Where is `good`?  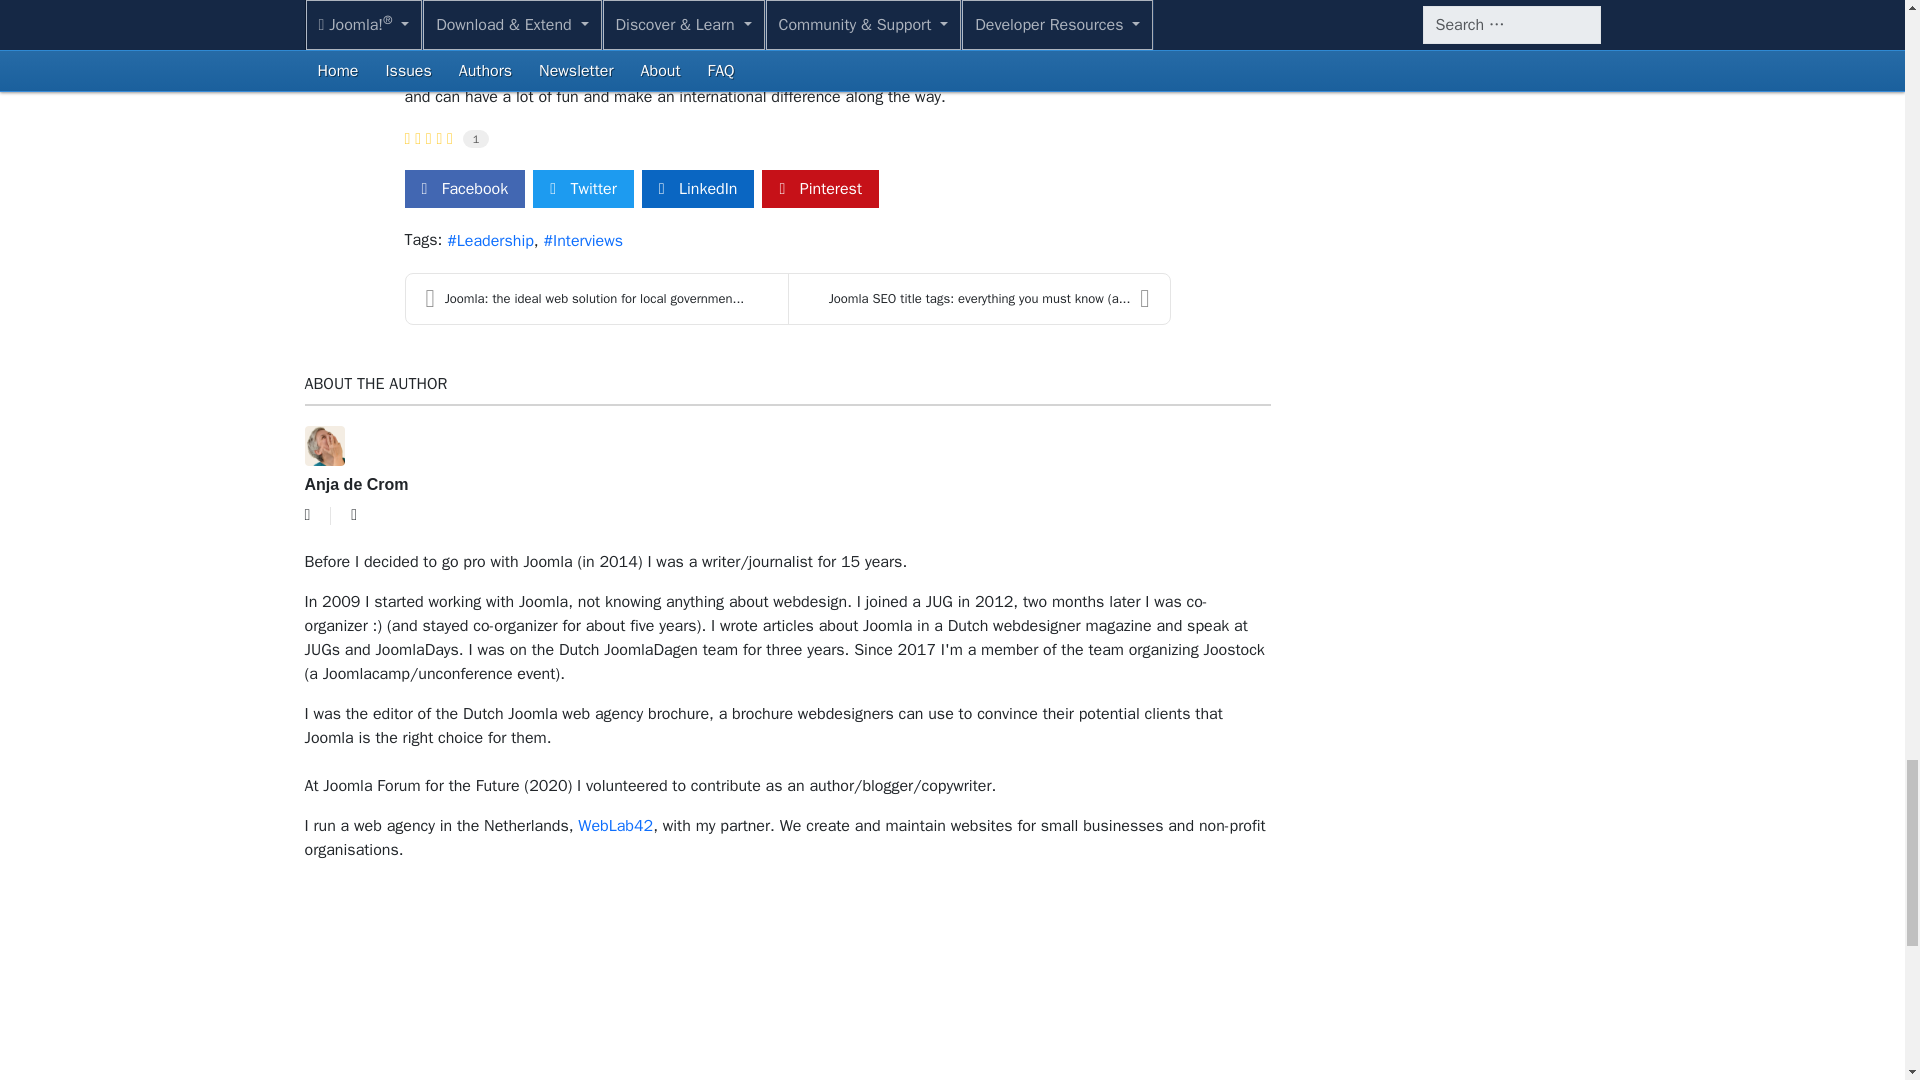 good is located at coordinates (438, 138).